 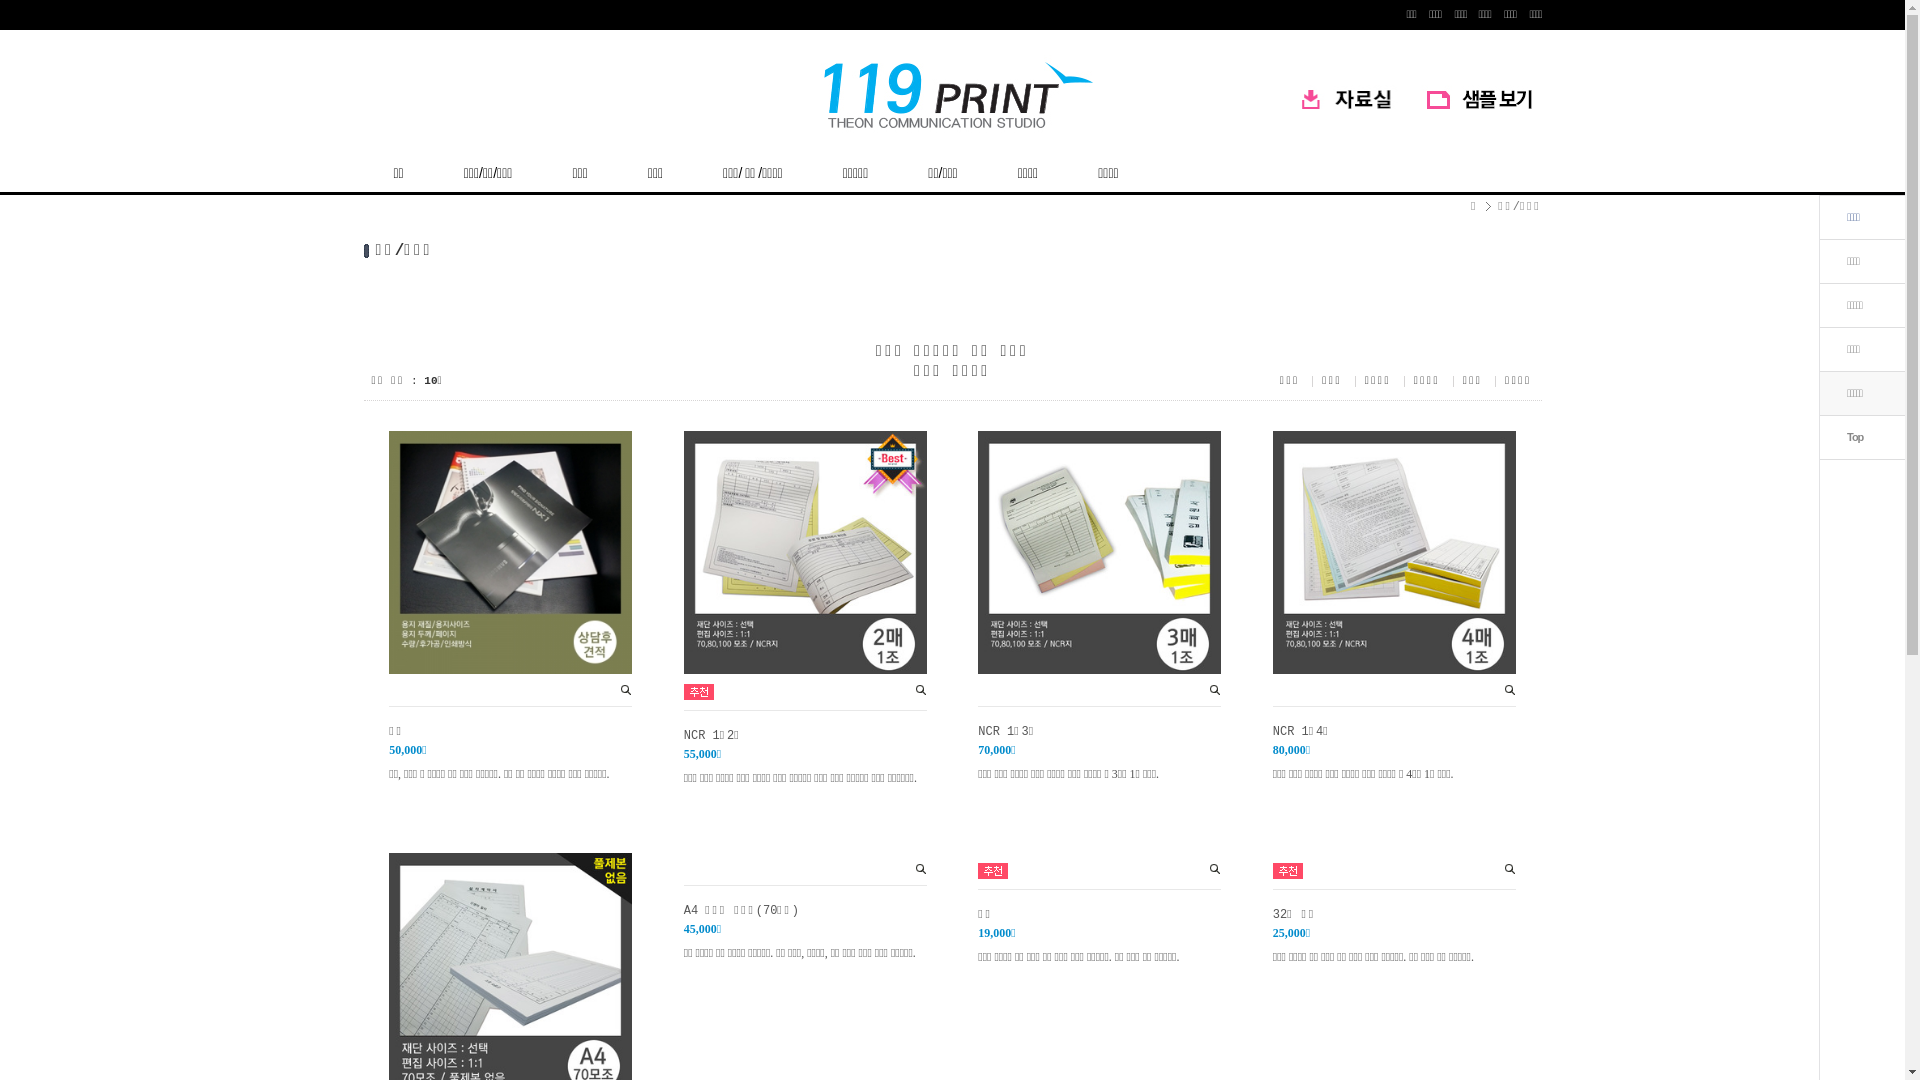 I want to click on Top, so click(x=1855, y=437).